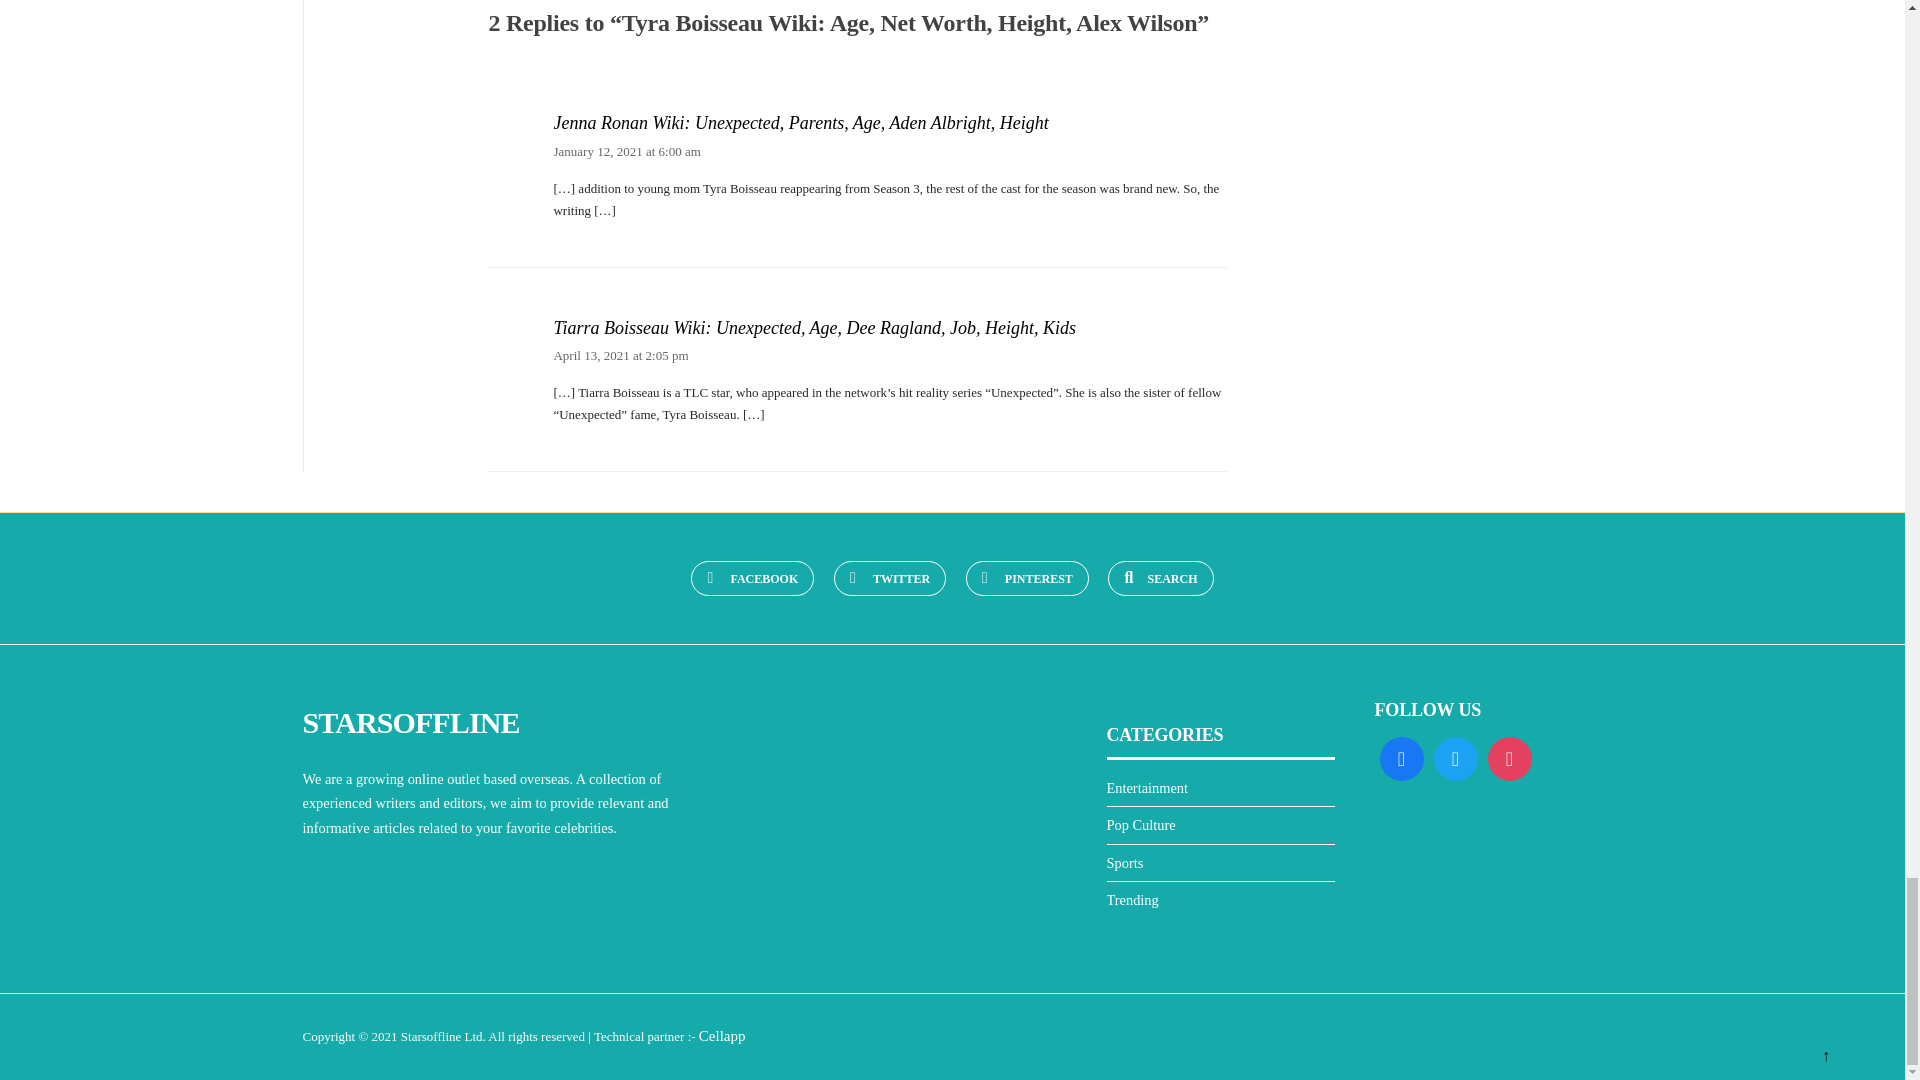 This screenshot has width=1920, height=1080. I want to click on January 12, 2021 at 6:00 am, so click(626, 150).